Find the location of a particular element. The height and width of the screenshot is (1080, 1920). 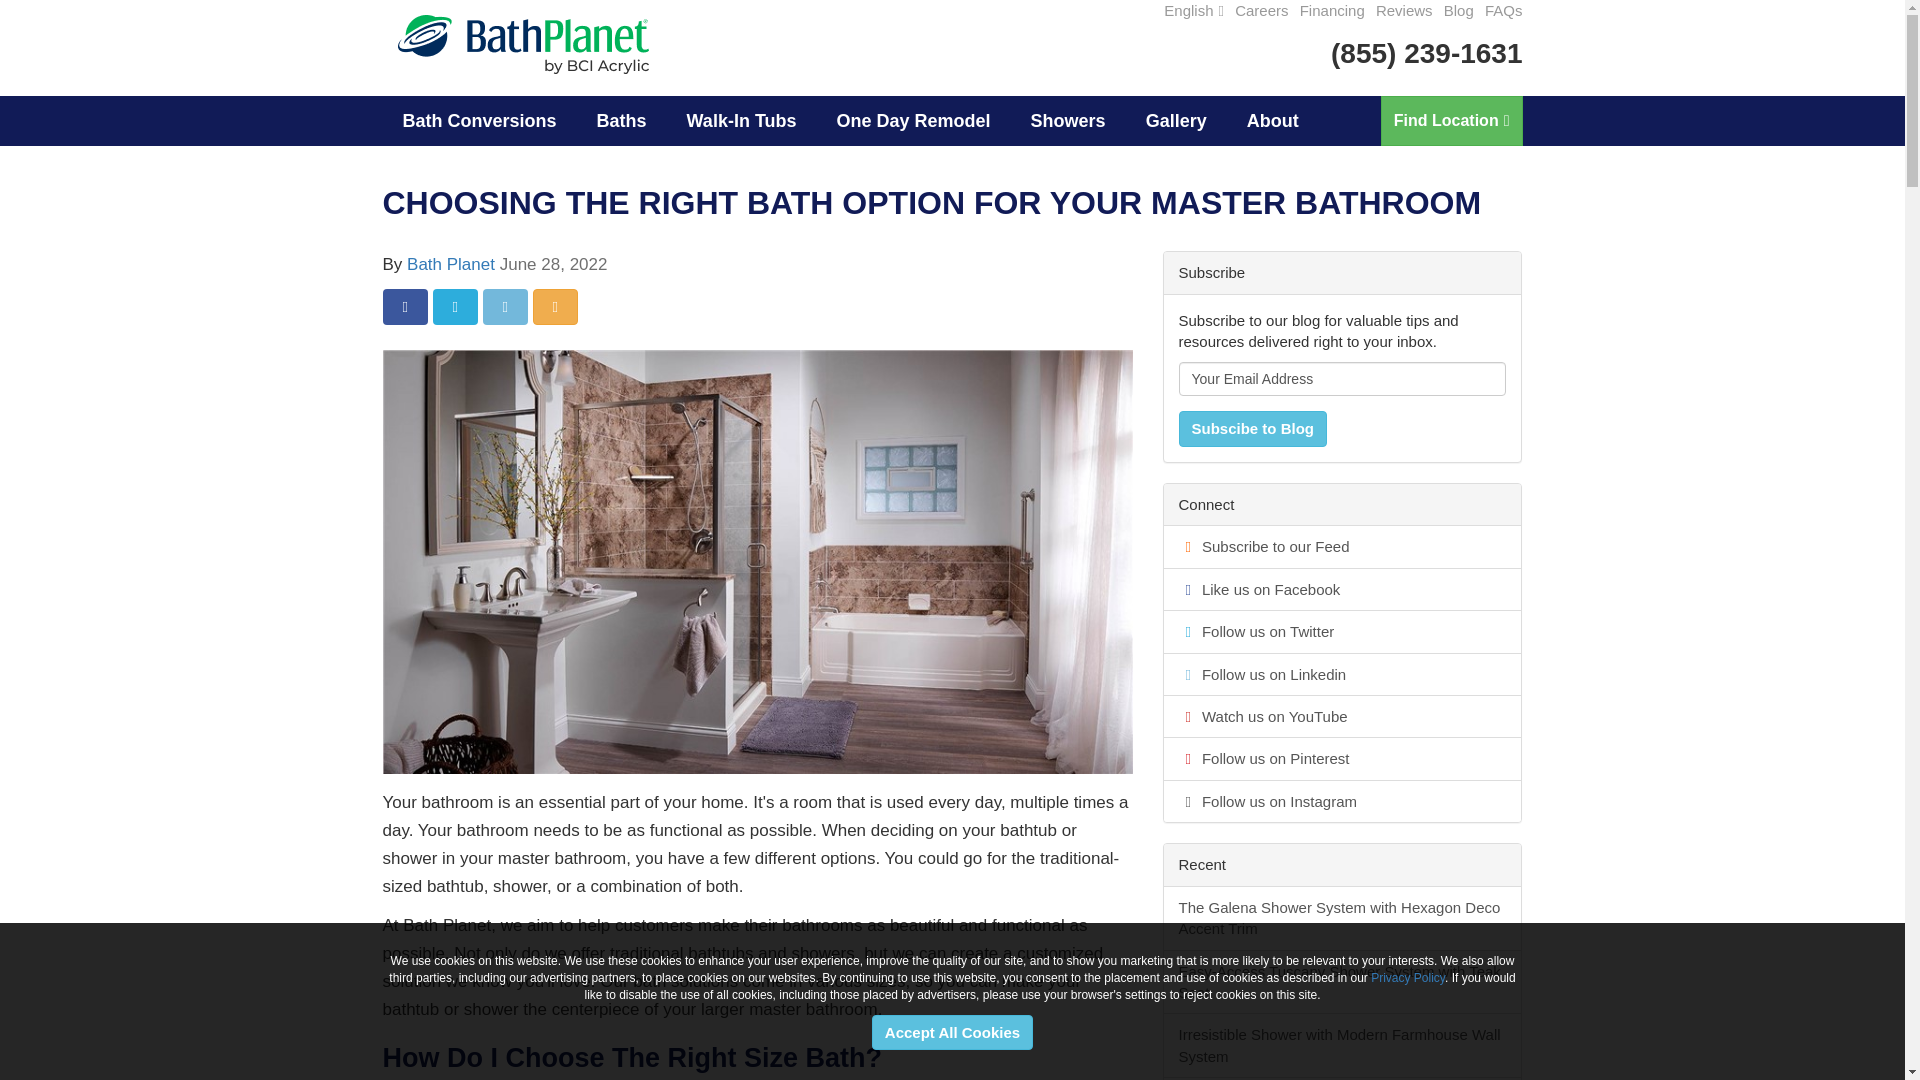

English is located at coordinates (1194, 10).